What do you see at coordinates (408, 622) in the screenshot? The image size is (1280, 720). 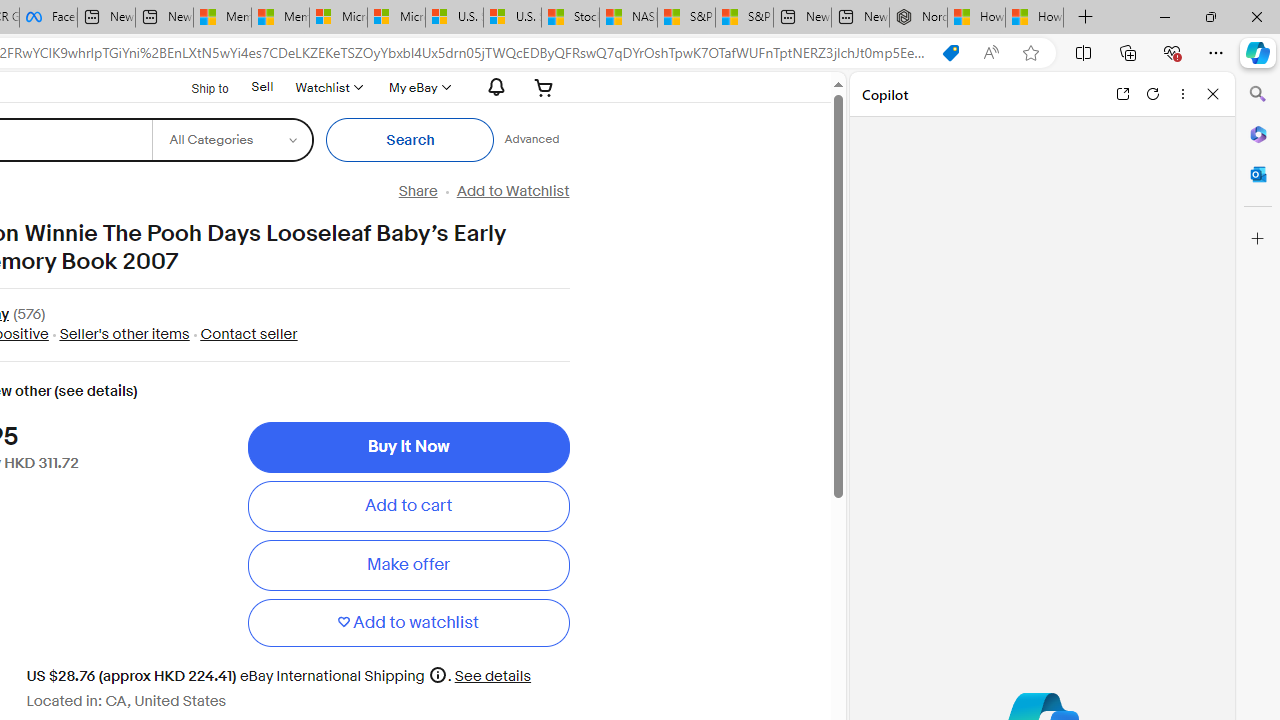 I see `Add to watchlist` at bounding box center [408, 622].